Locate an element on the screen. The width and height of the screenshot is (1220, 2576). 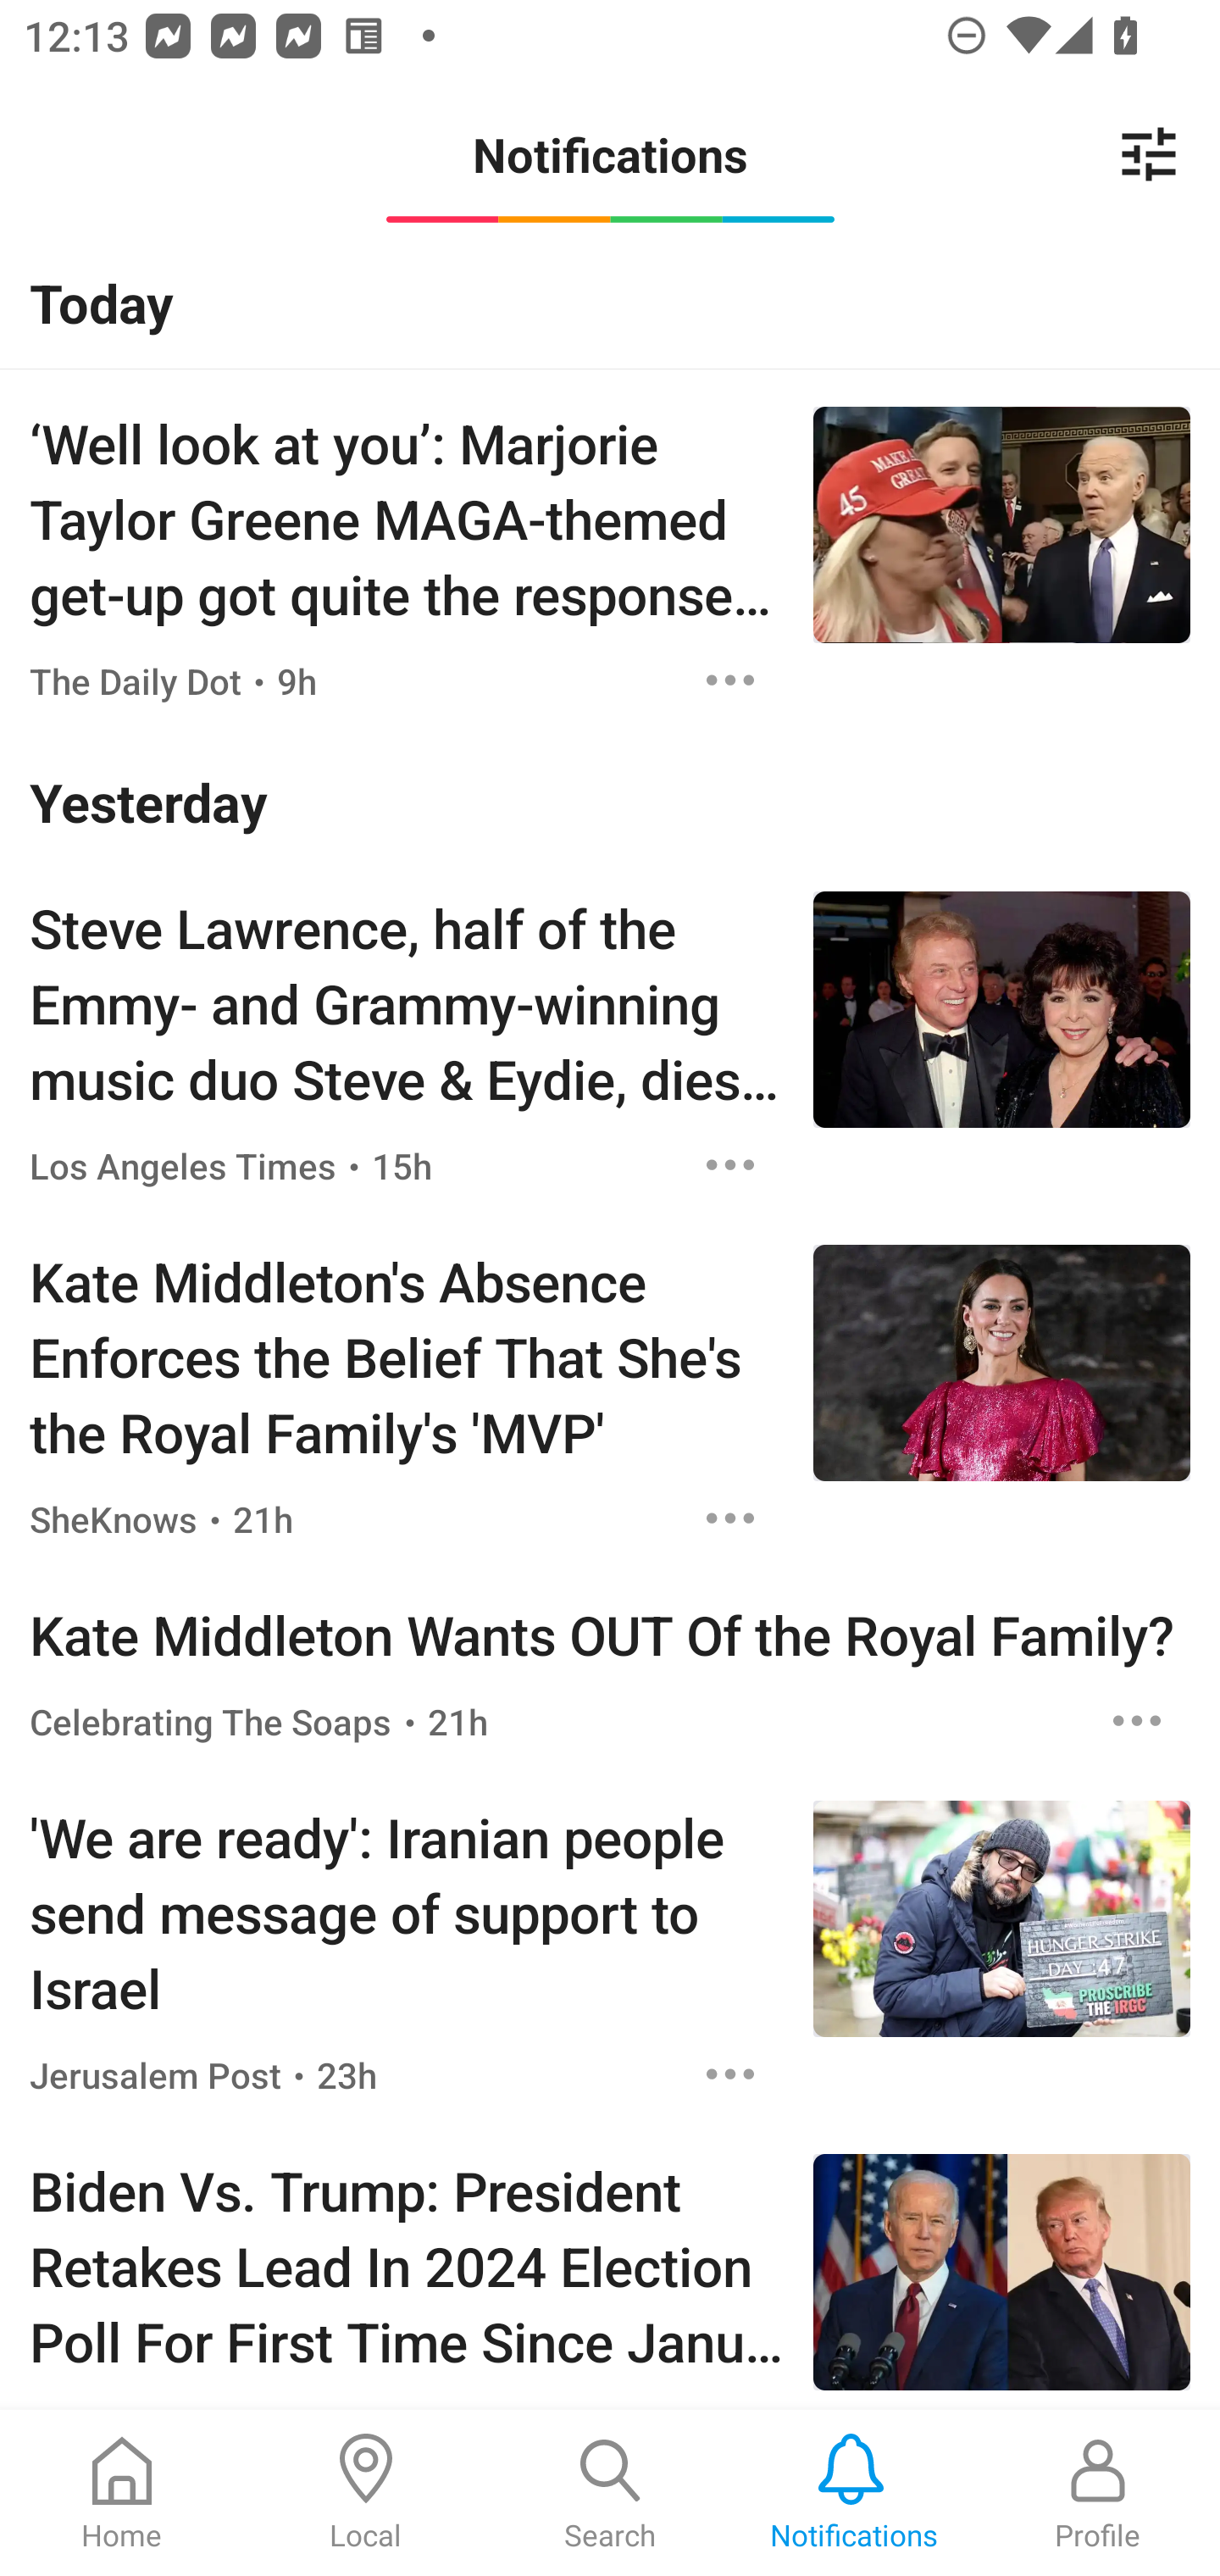
Yesterday is located at coordinates (610, 802).